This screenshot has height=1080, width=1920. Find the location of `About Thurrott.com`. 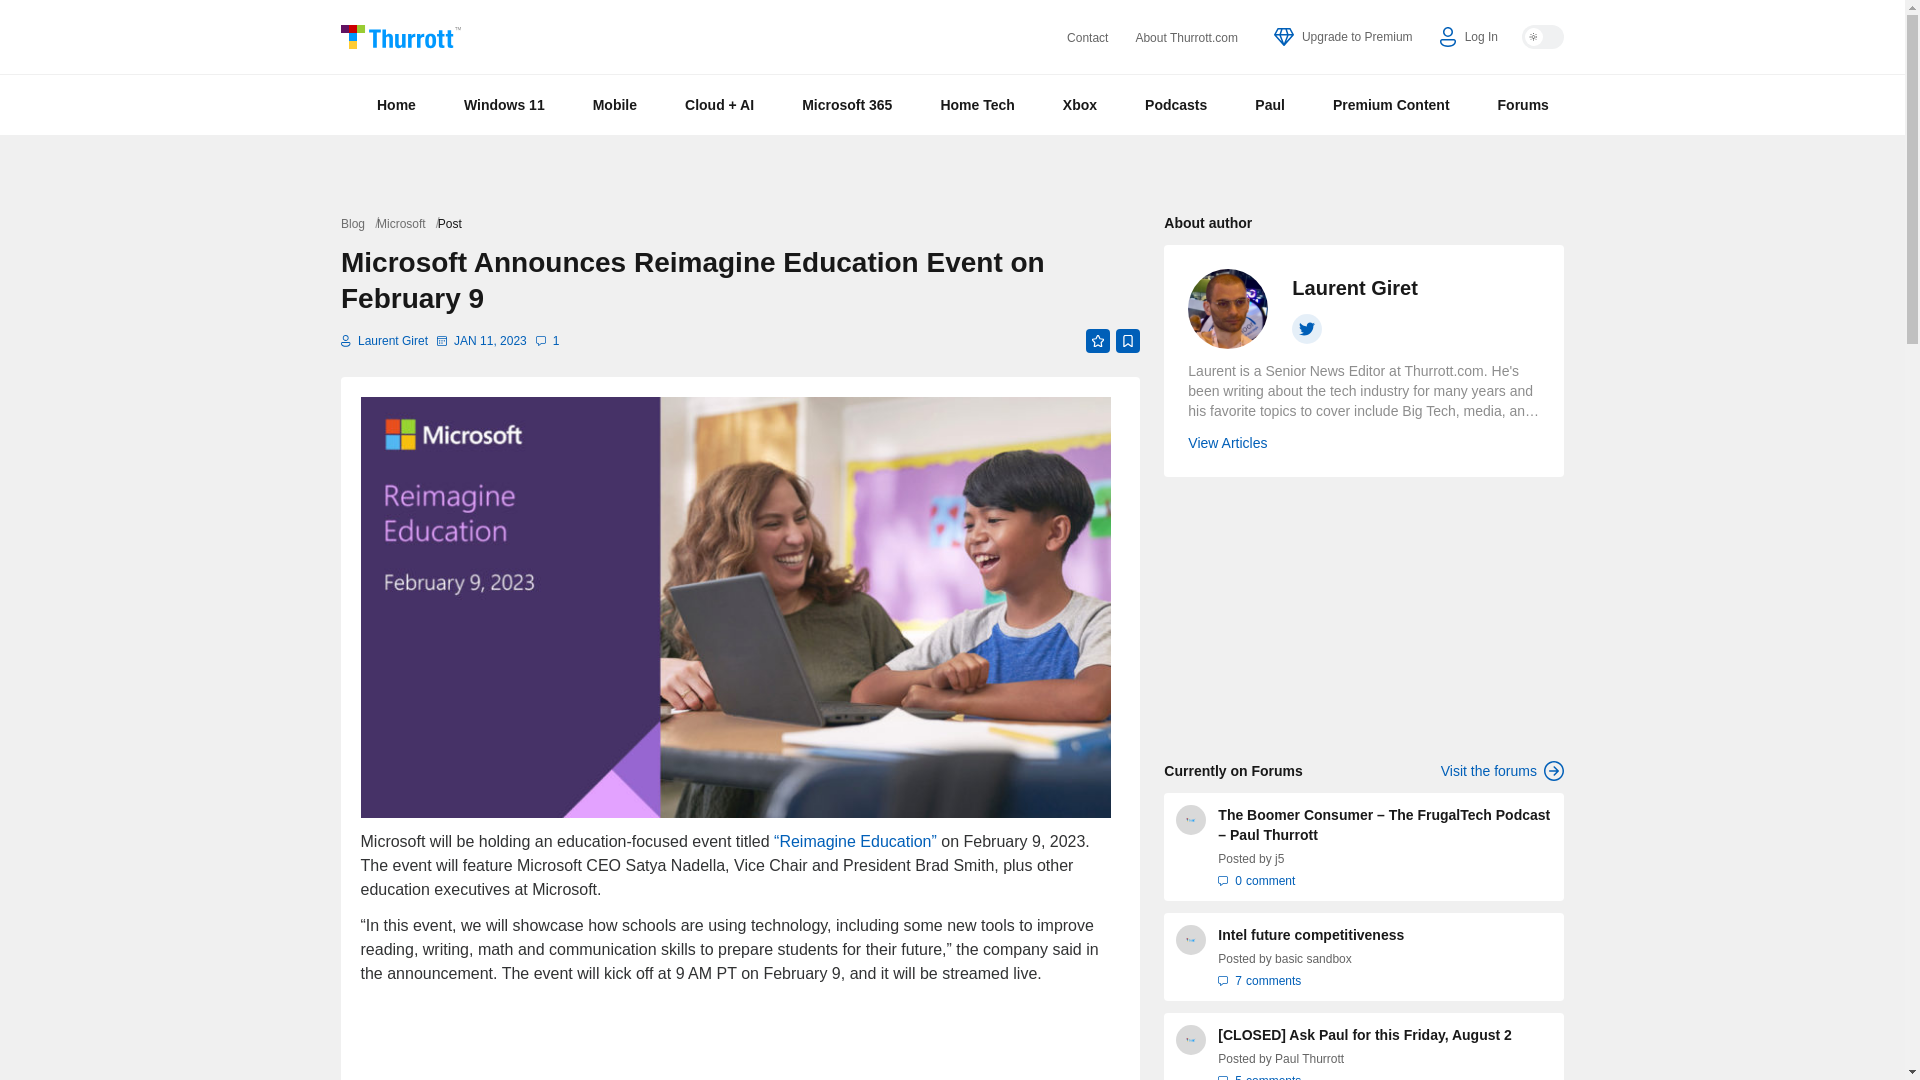

About Thurrott.com is located at coordinates (1186, 38).